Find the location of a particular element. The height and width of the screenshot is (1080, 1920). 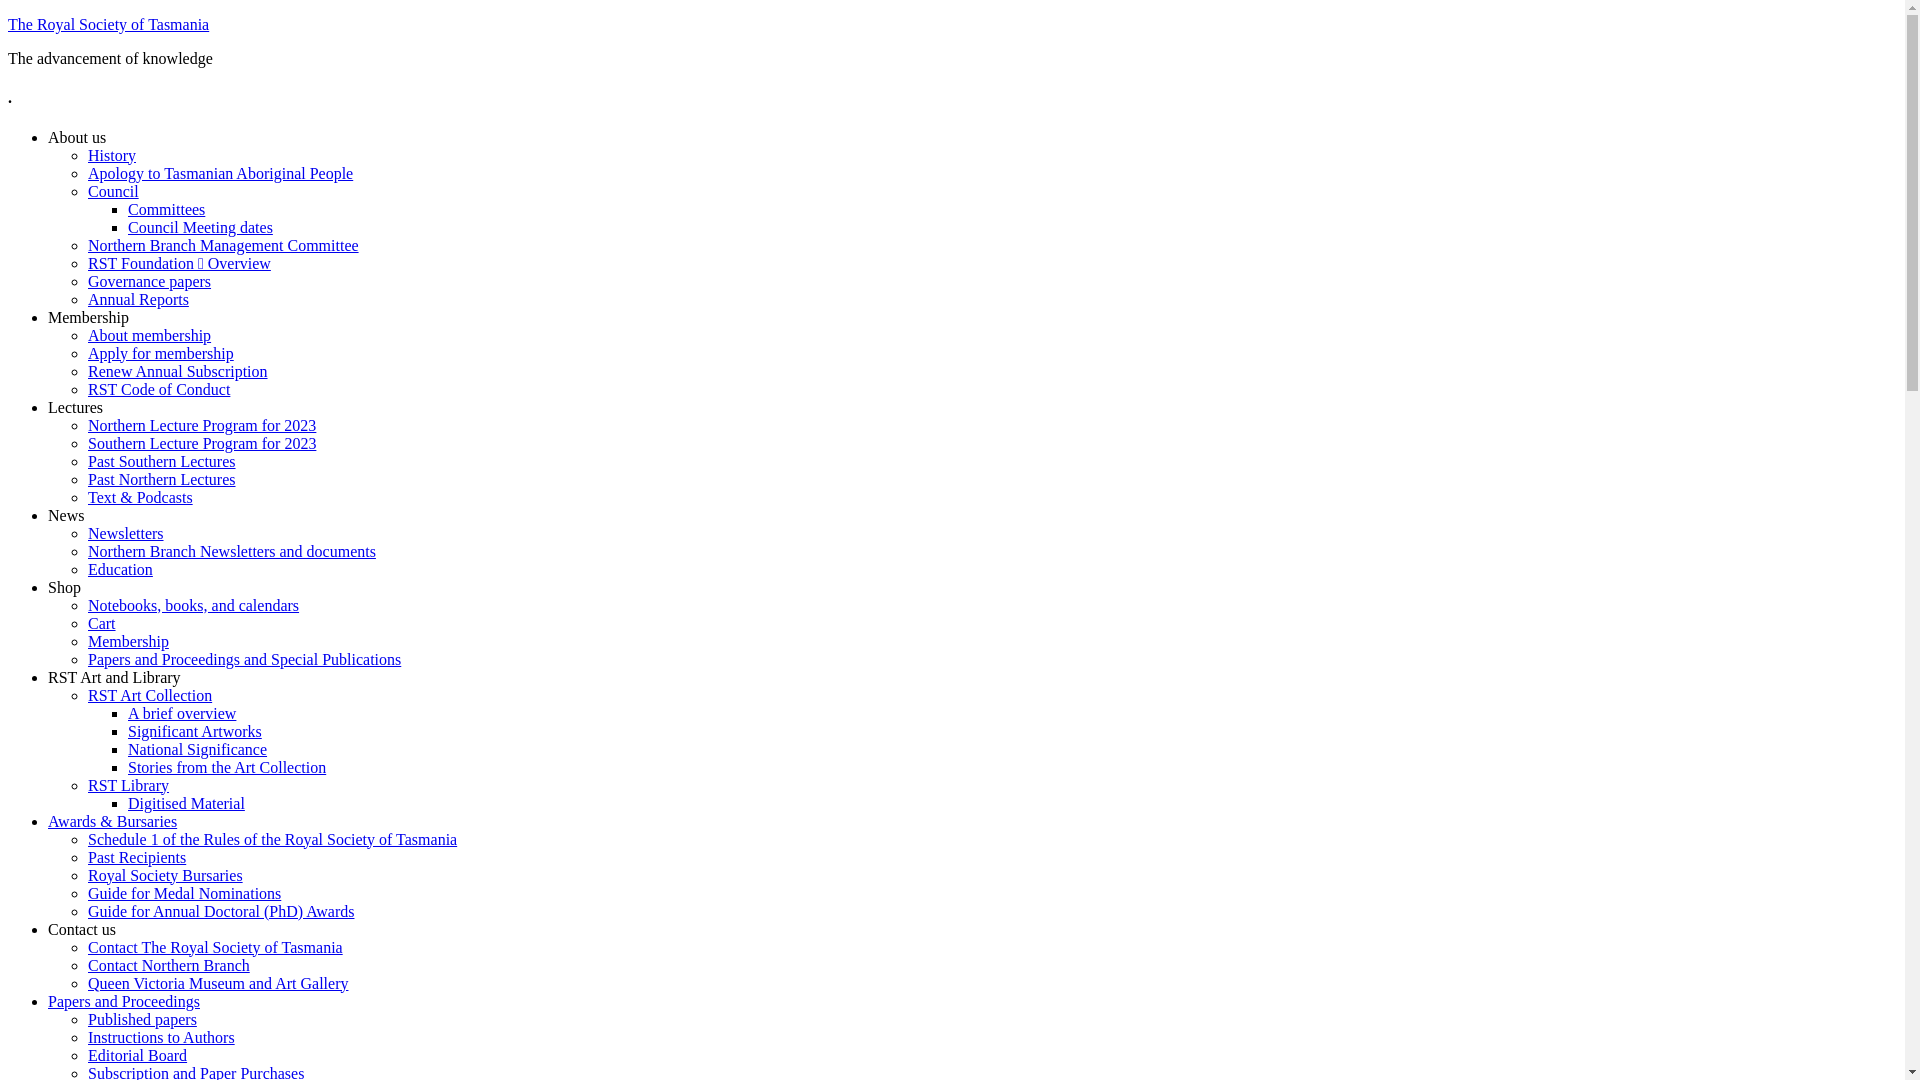

Digitised Material is located at coordinates (186, 804).